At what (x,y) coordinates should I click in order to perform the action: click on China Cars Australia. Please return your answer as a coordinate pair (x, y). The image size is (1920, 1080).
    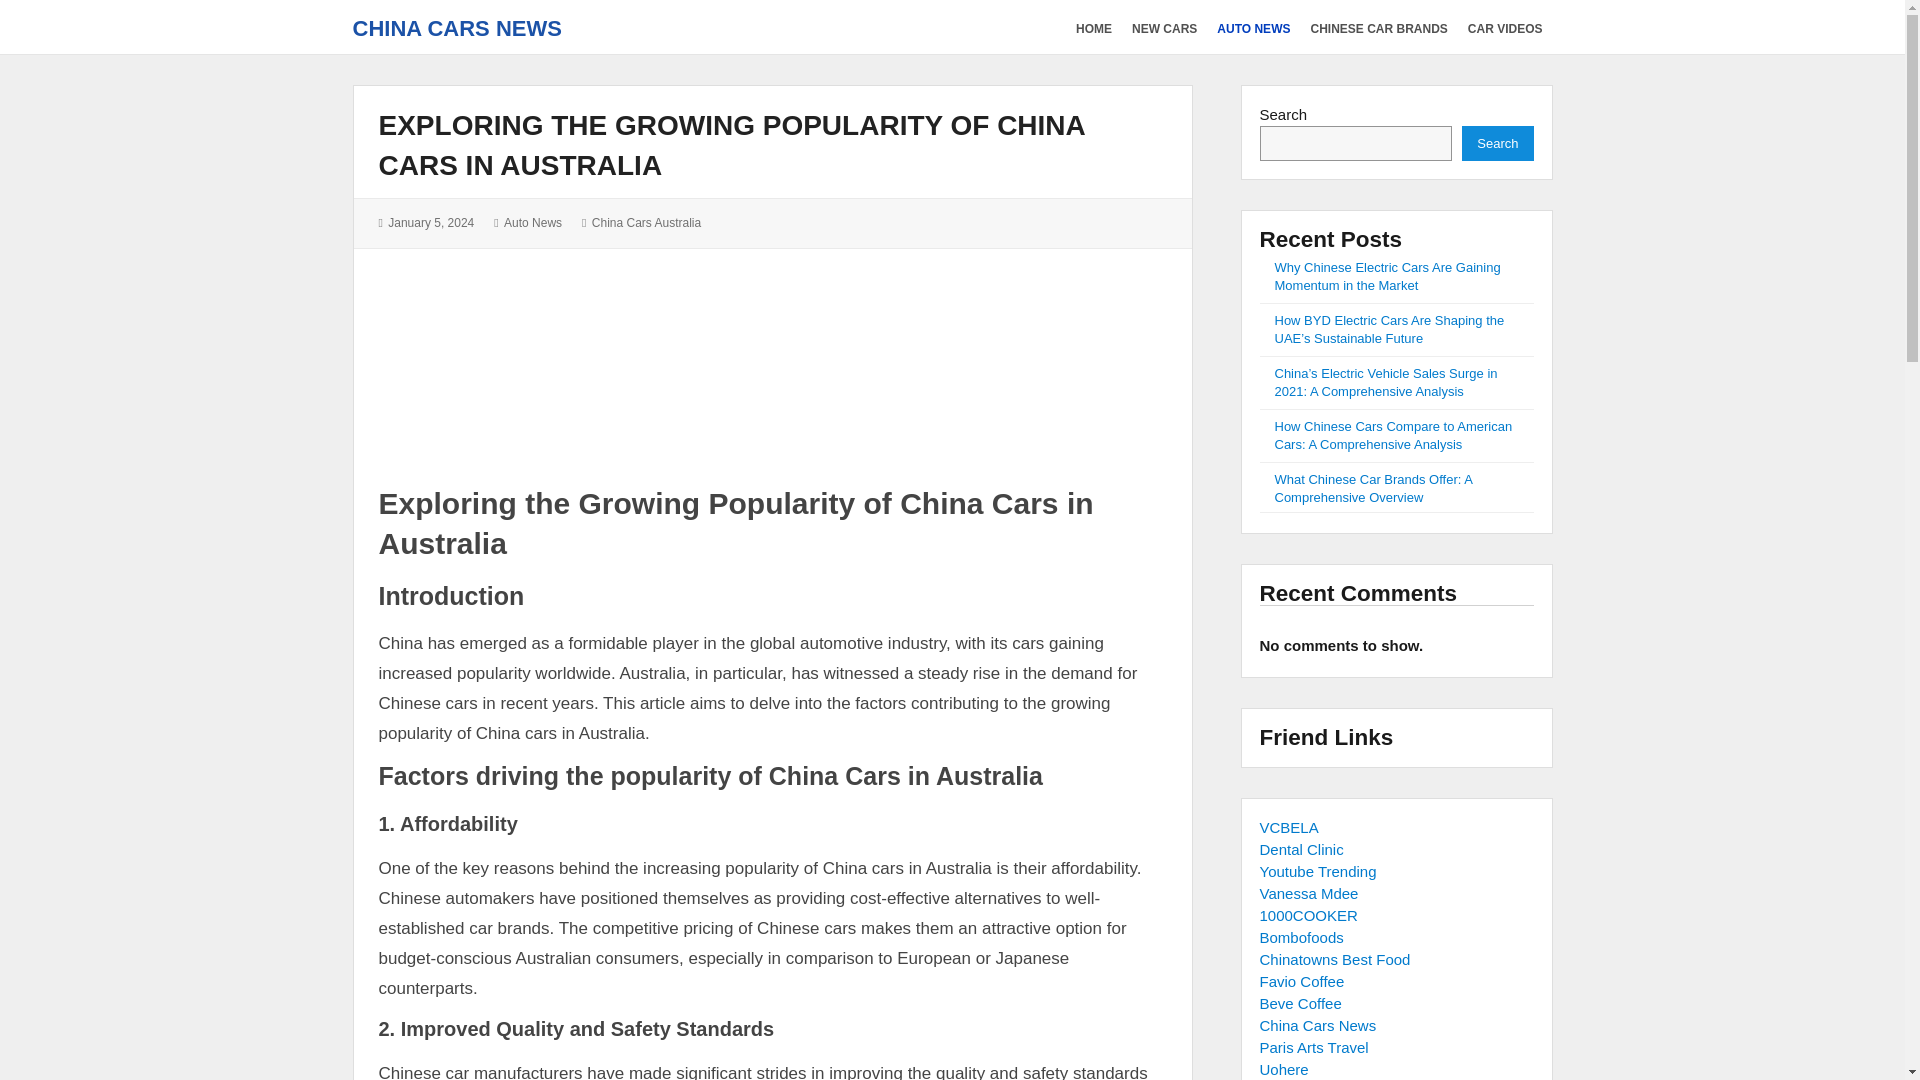
    Looking at the image, I should click on (646, 223).